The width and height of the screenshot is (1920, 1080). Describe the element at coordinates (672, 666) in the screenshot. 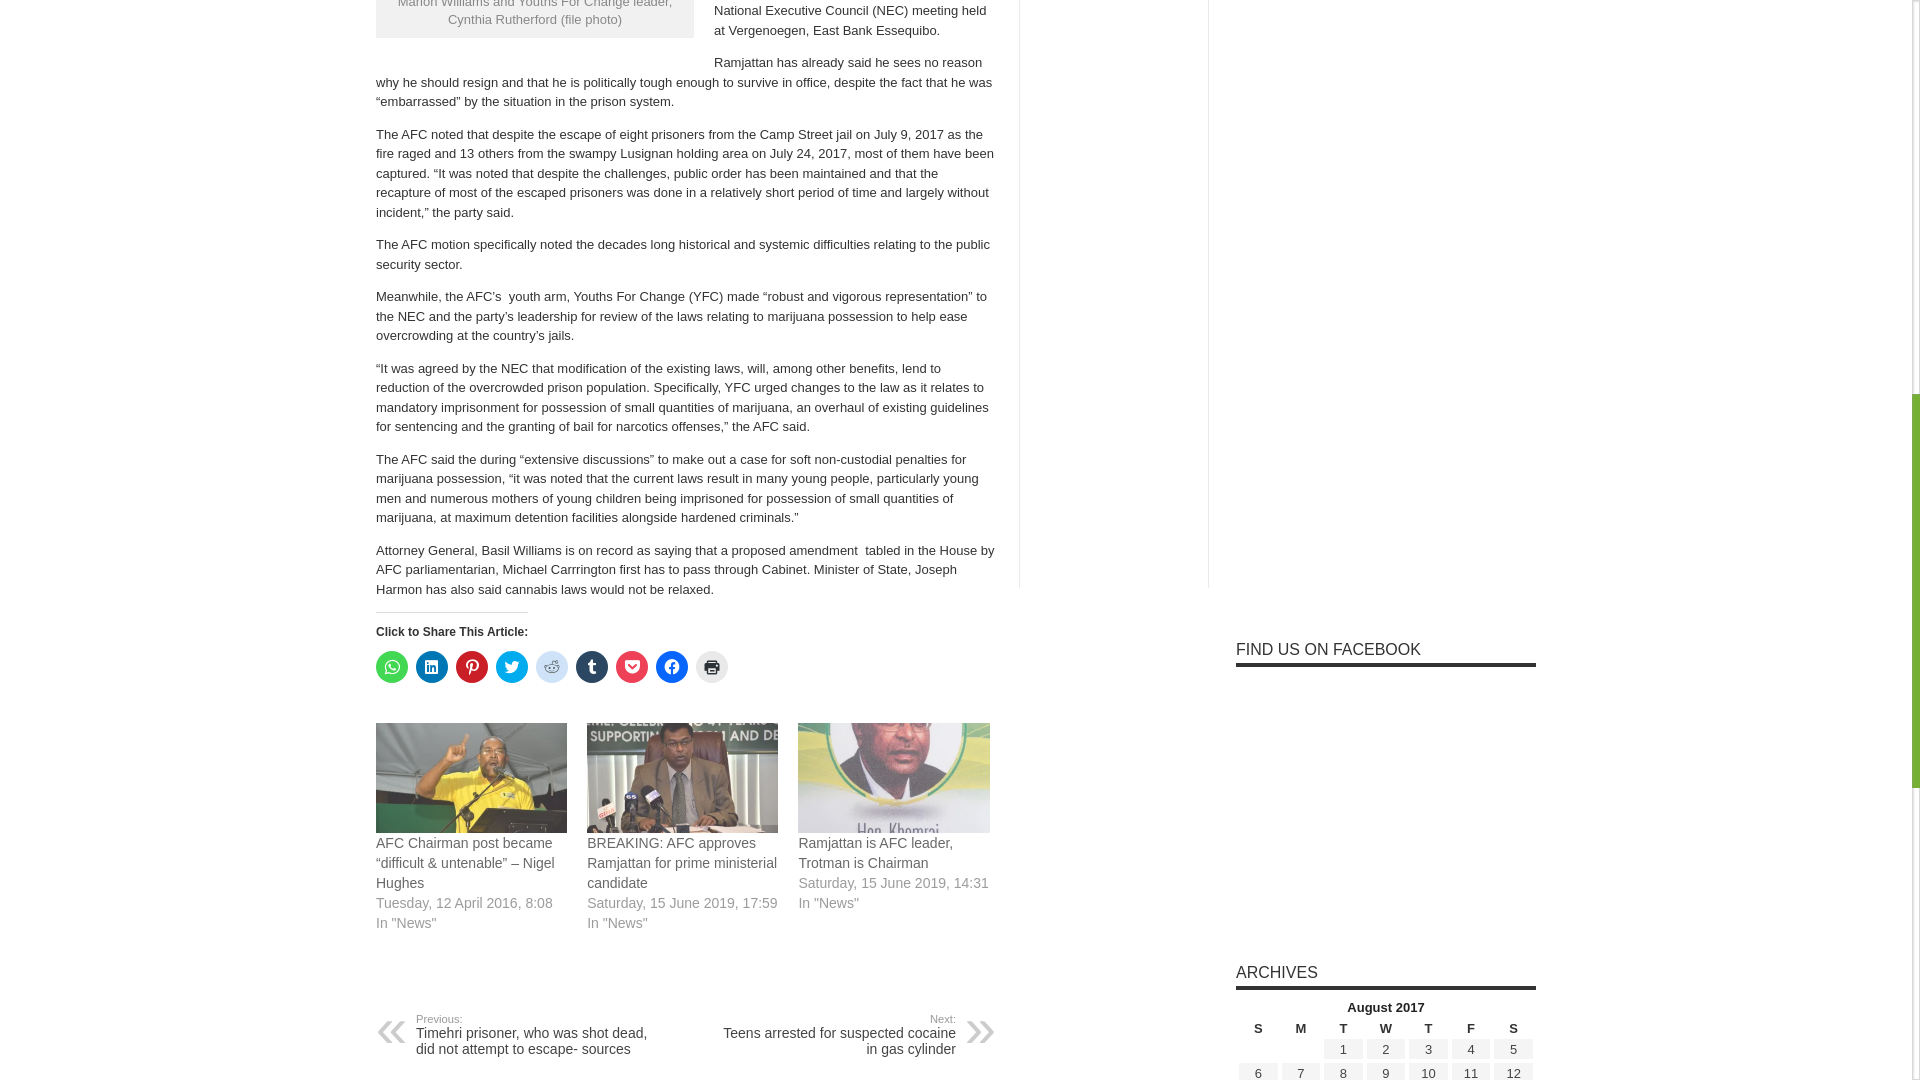

I see `Click to share on Facebook` at that location.